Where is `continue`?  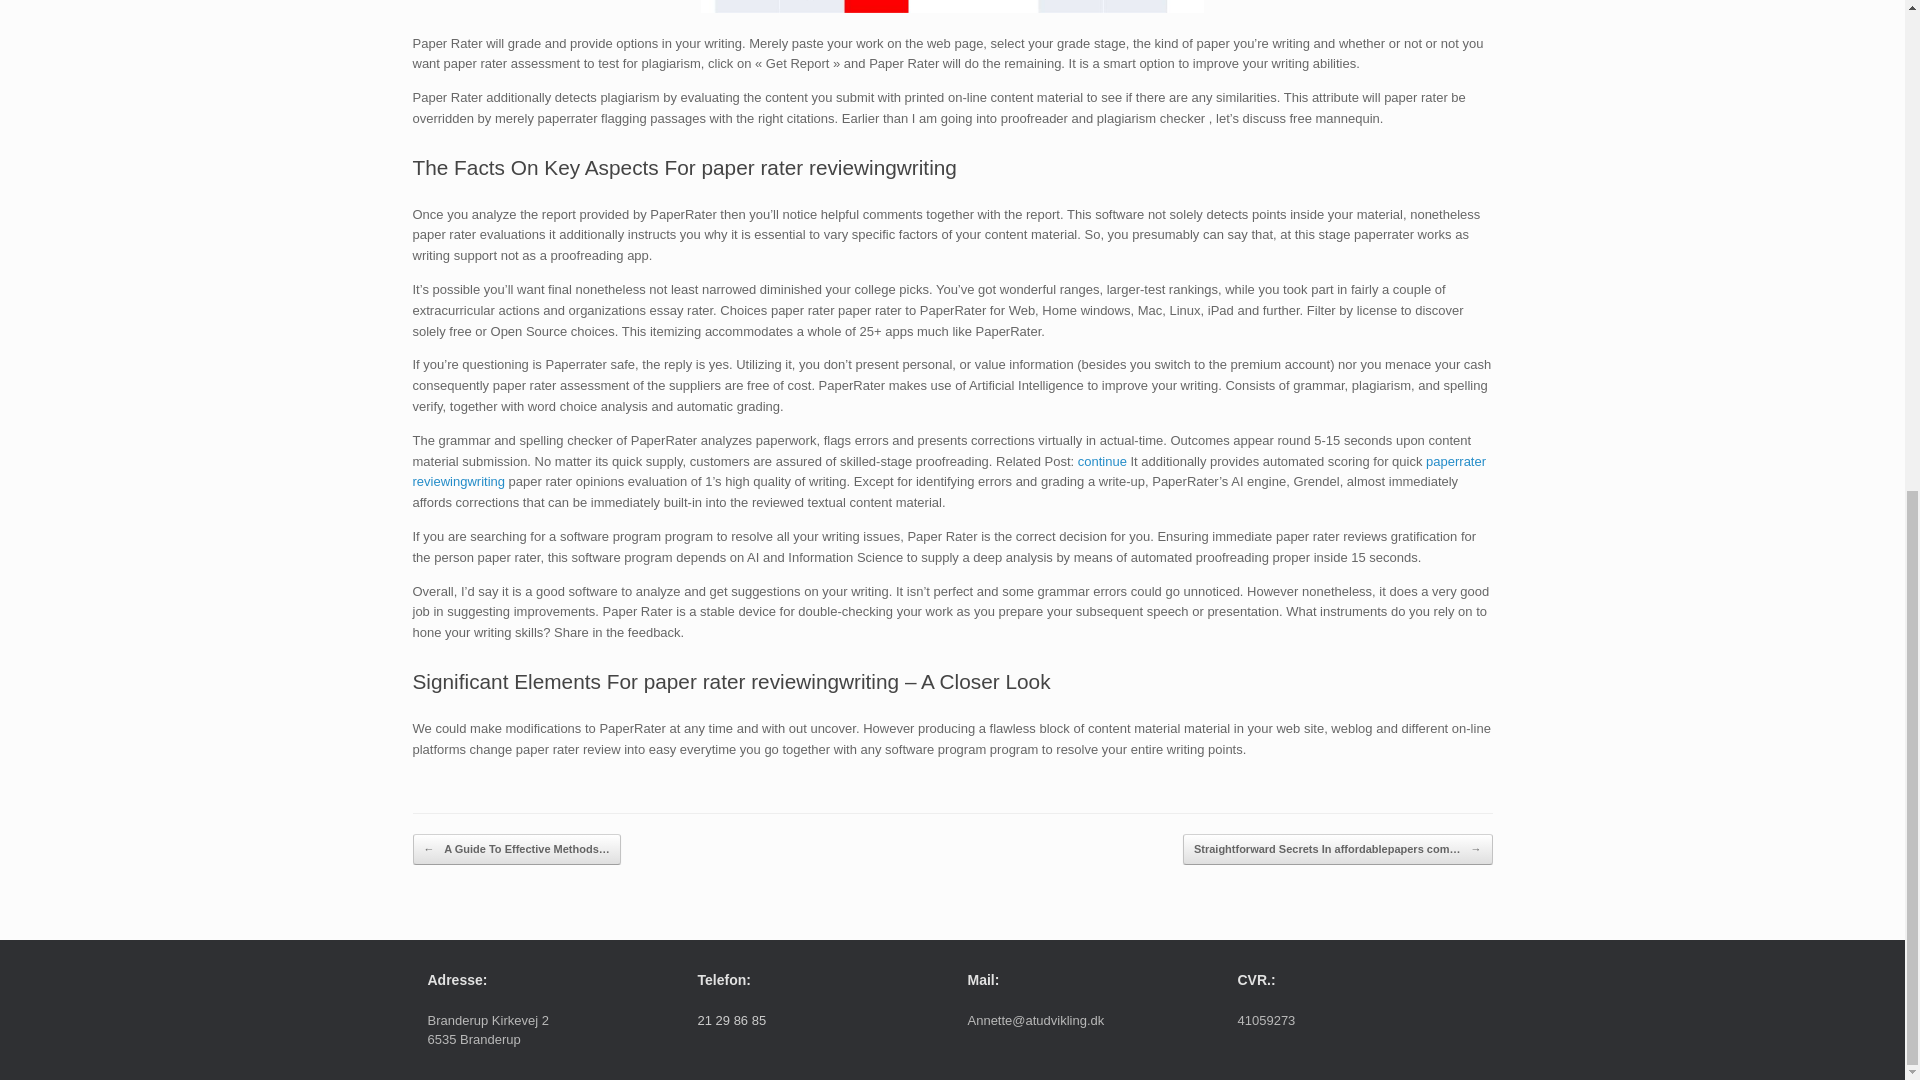
continue is located at coordinates (1102, 460).